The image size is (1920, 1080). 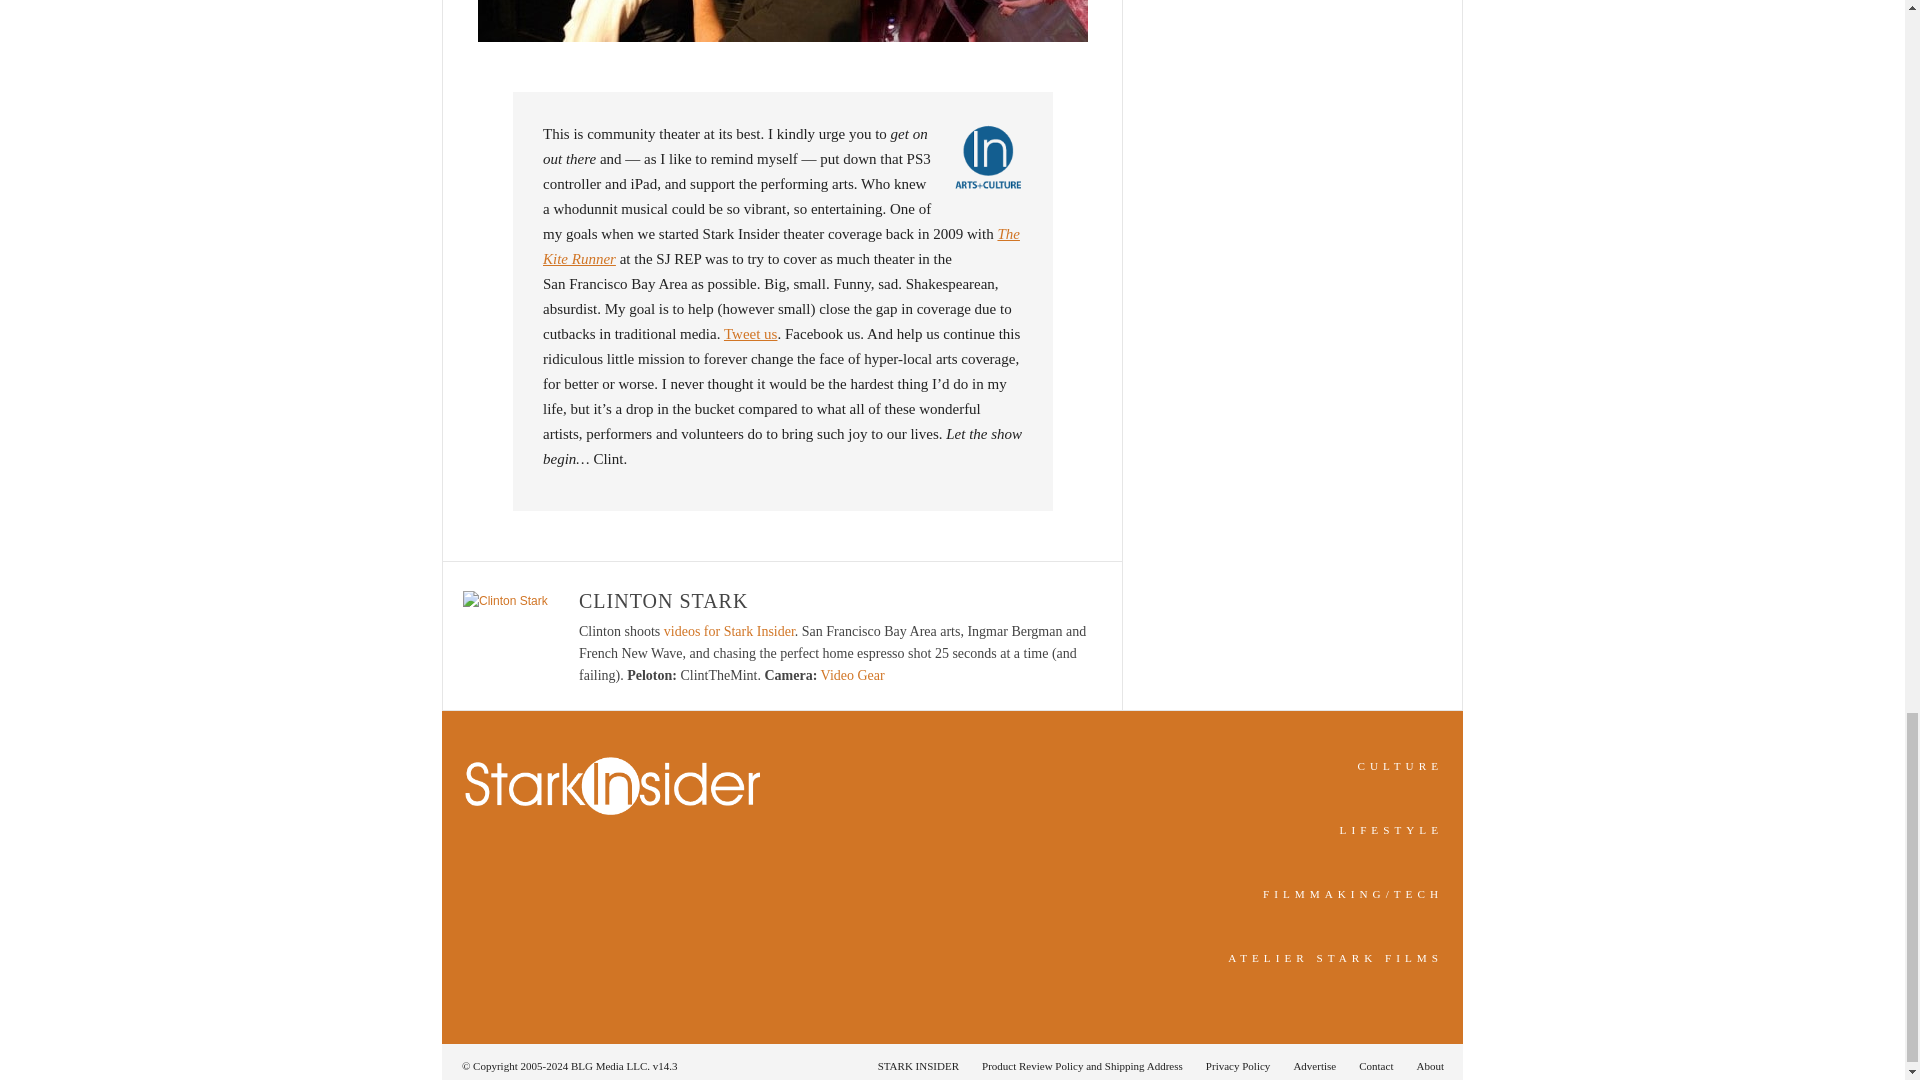 I want to click on Advertise, so click(x=1314, y=1066).